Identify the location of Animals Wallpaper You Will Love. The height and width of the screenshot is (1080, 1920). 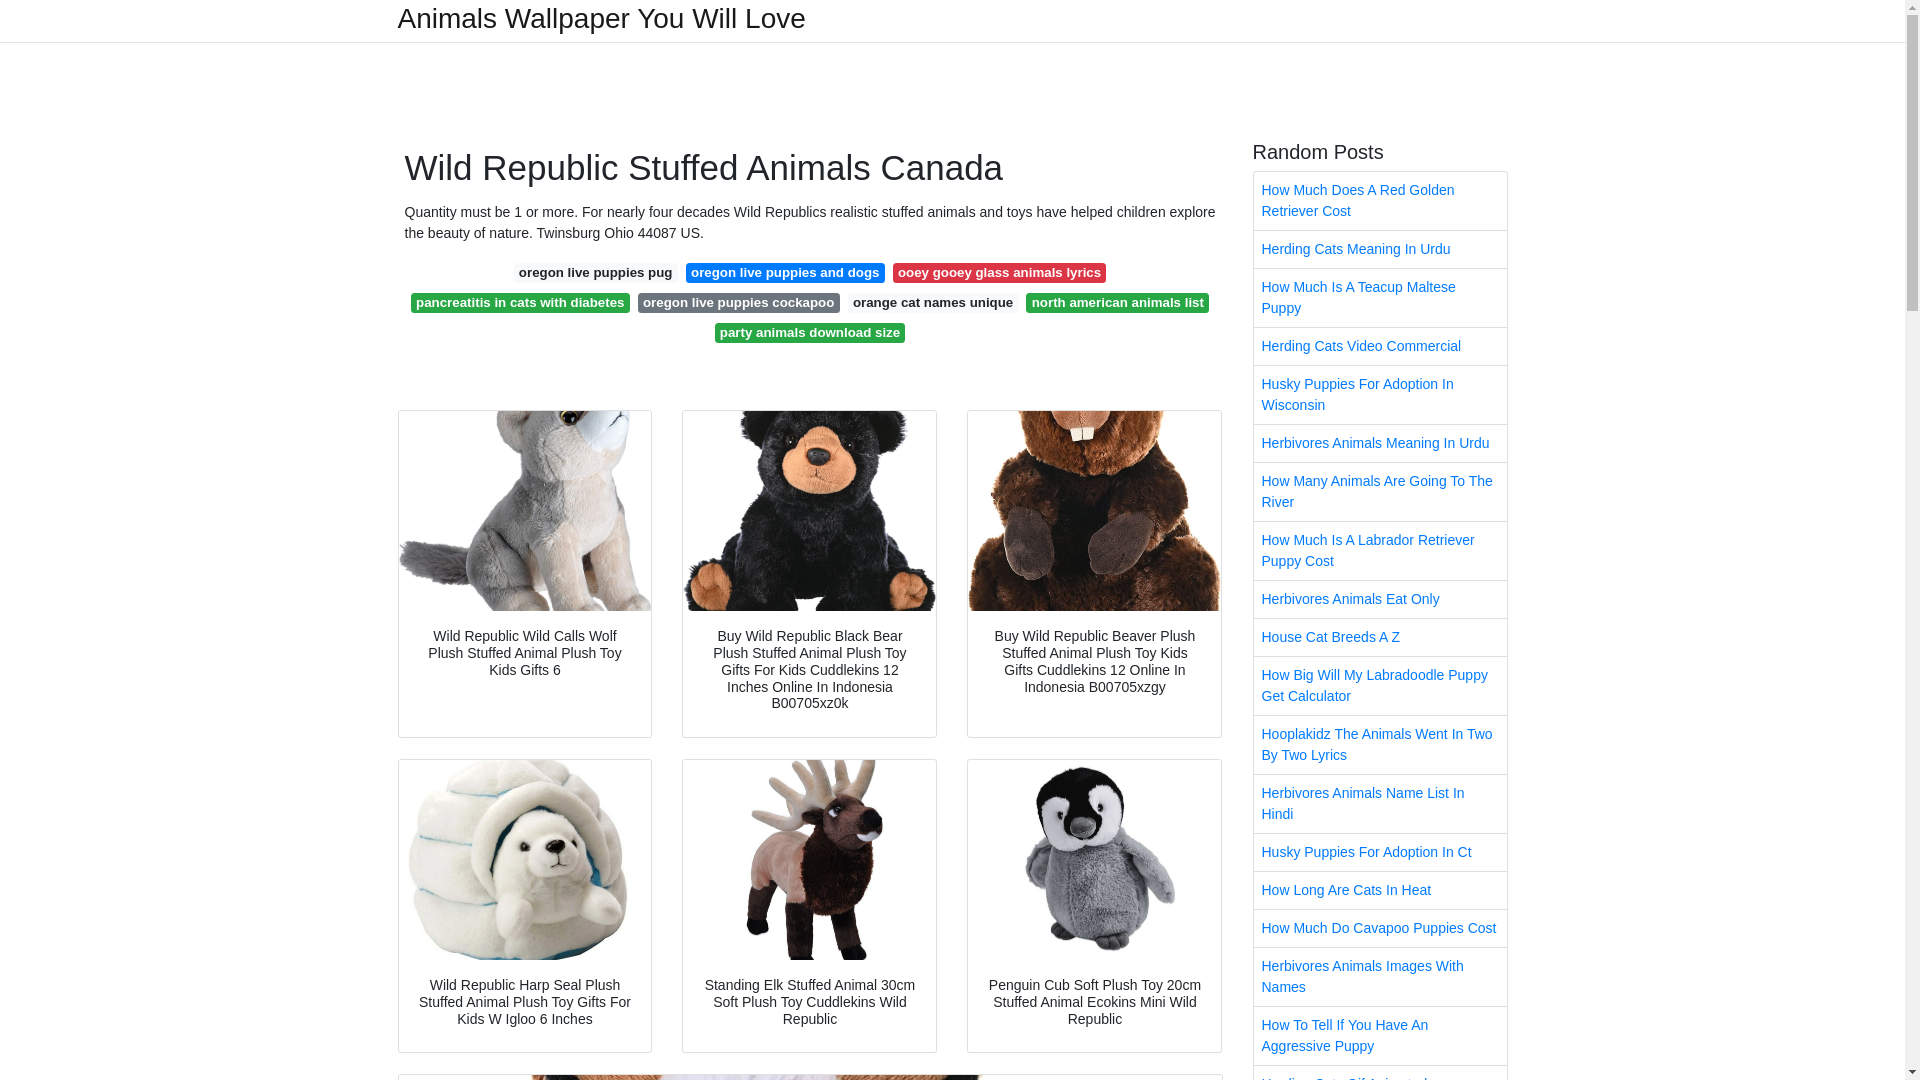
(602, 18).